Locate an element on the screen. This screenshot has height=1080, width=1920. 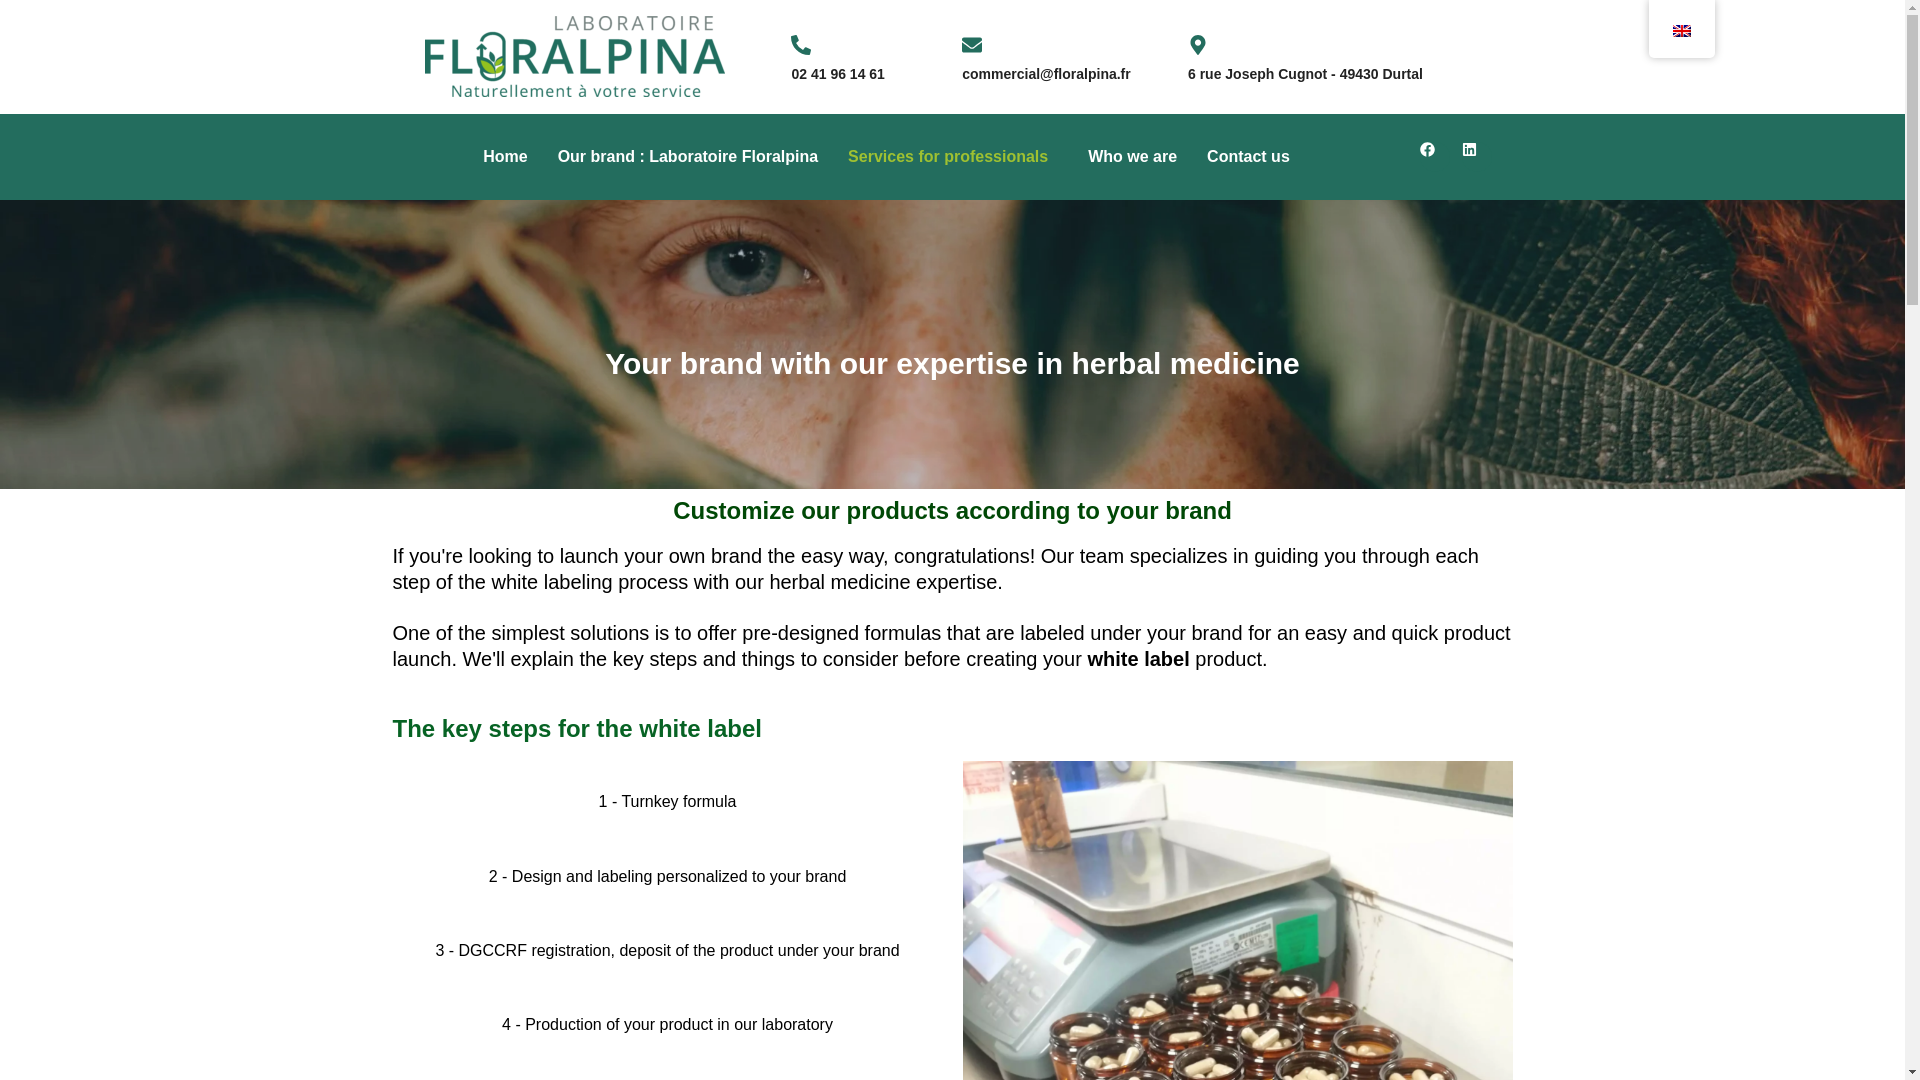
Contact us is located at coordinates (1248, 156).